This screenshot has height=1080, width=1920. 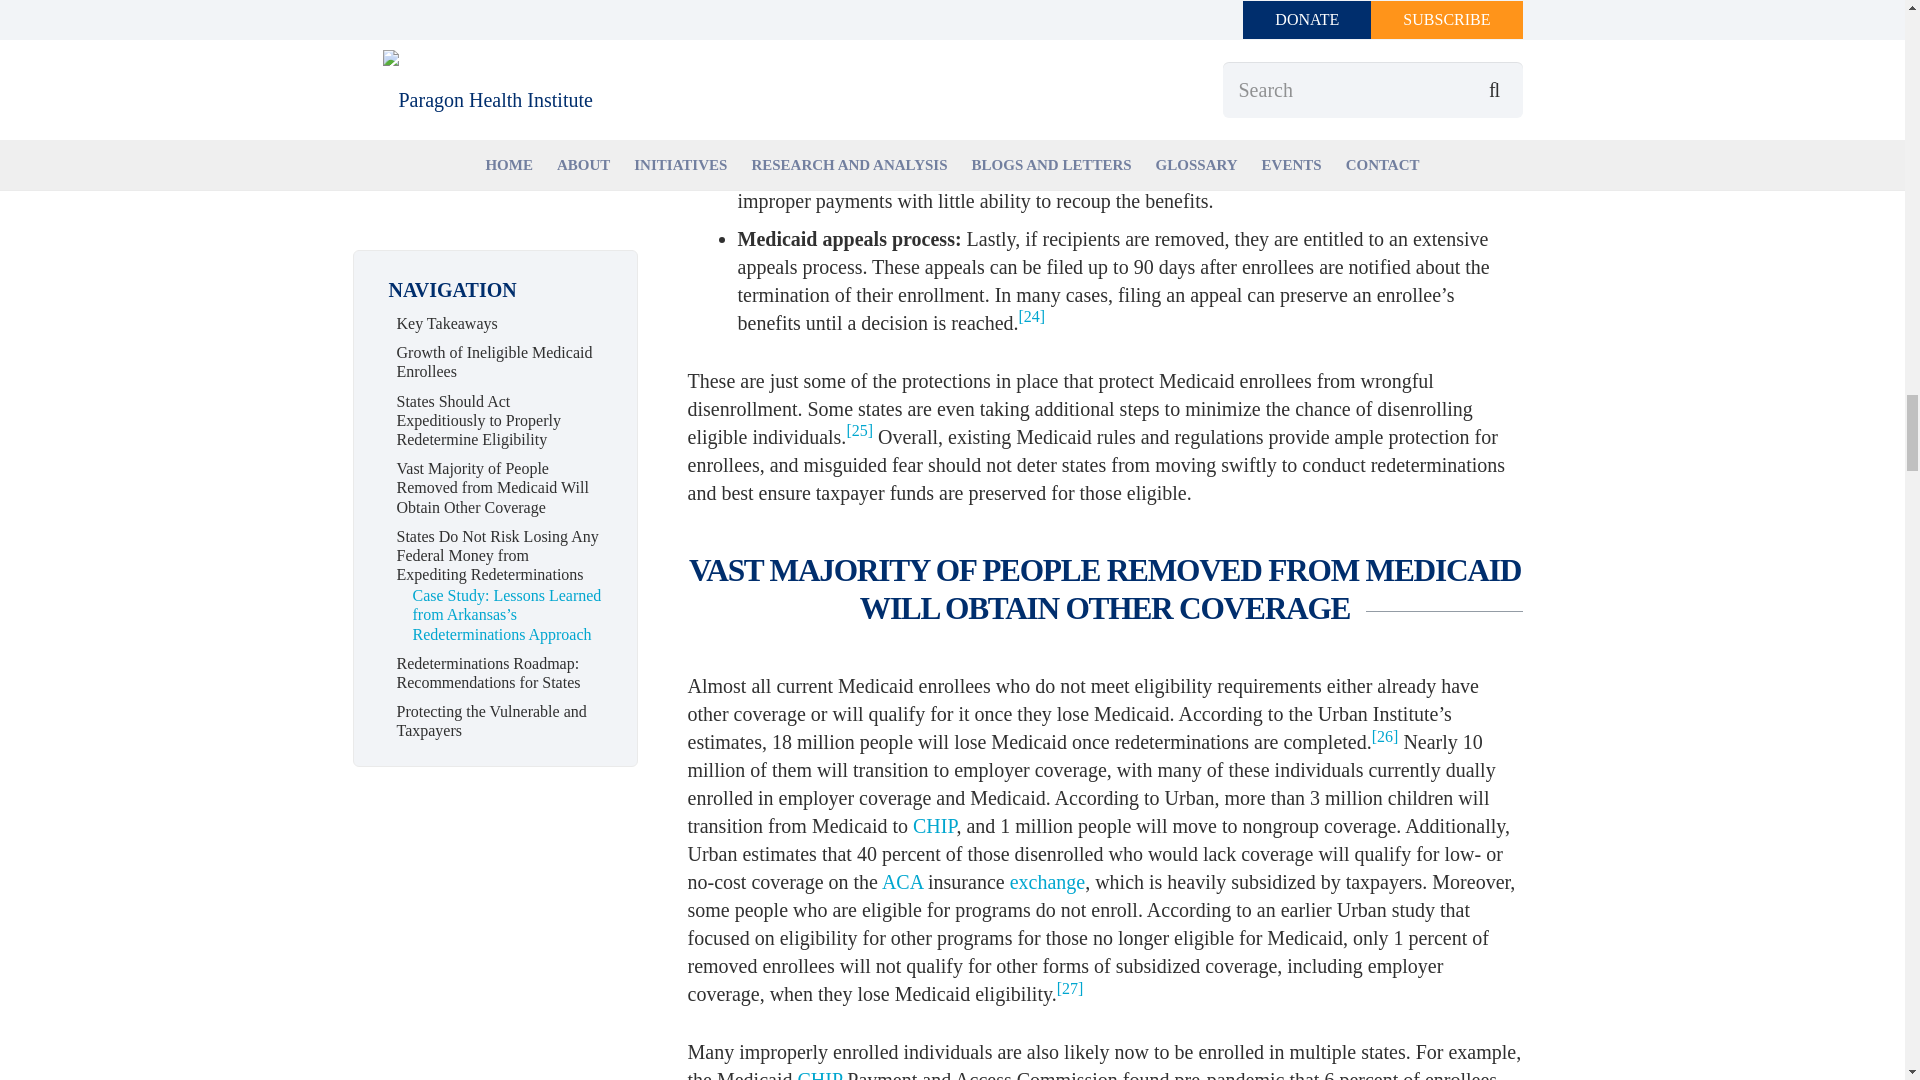 What do you see at coordinates (1032, 316) in the screenshot?
I see `24` at bounding box center [1032, 316].